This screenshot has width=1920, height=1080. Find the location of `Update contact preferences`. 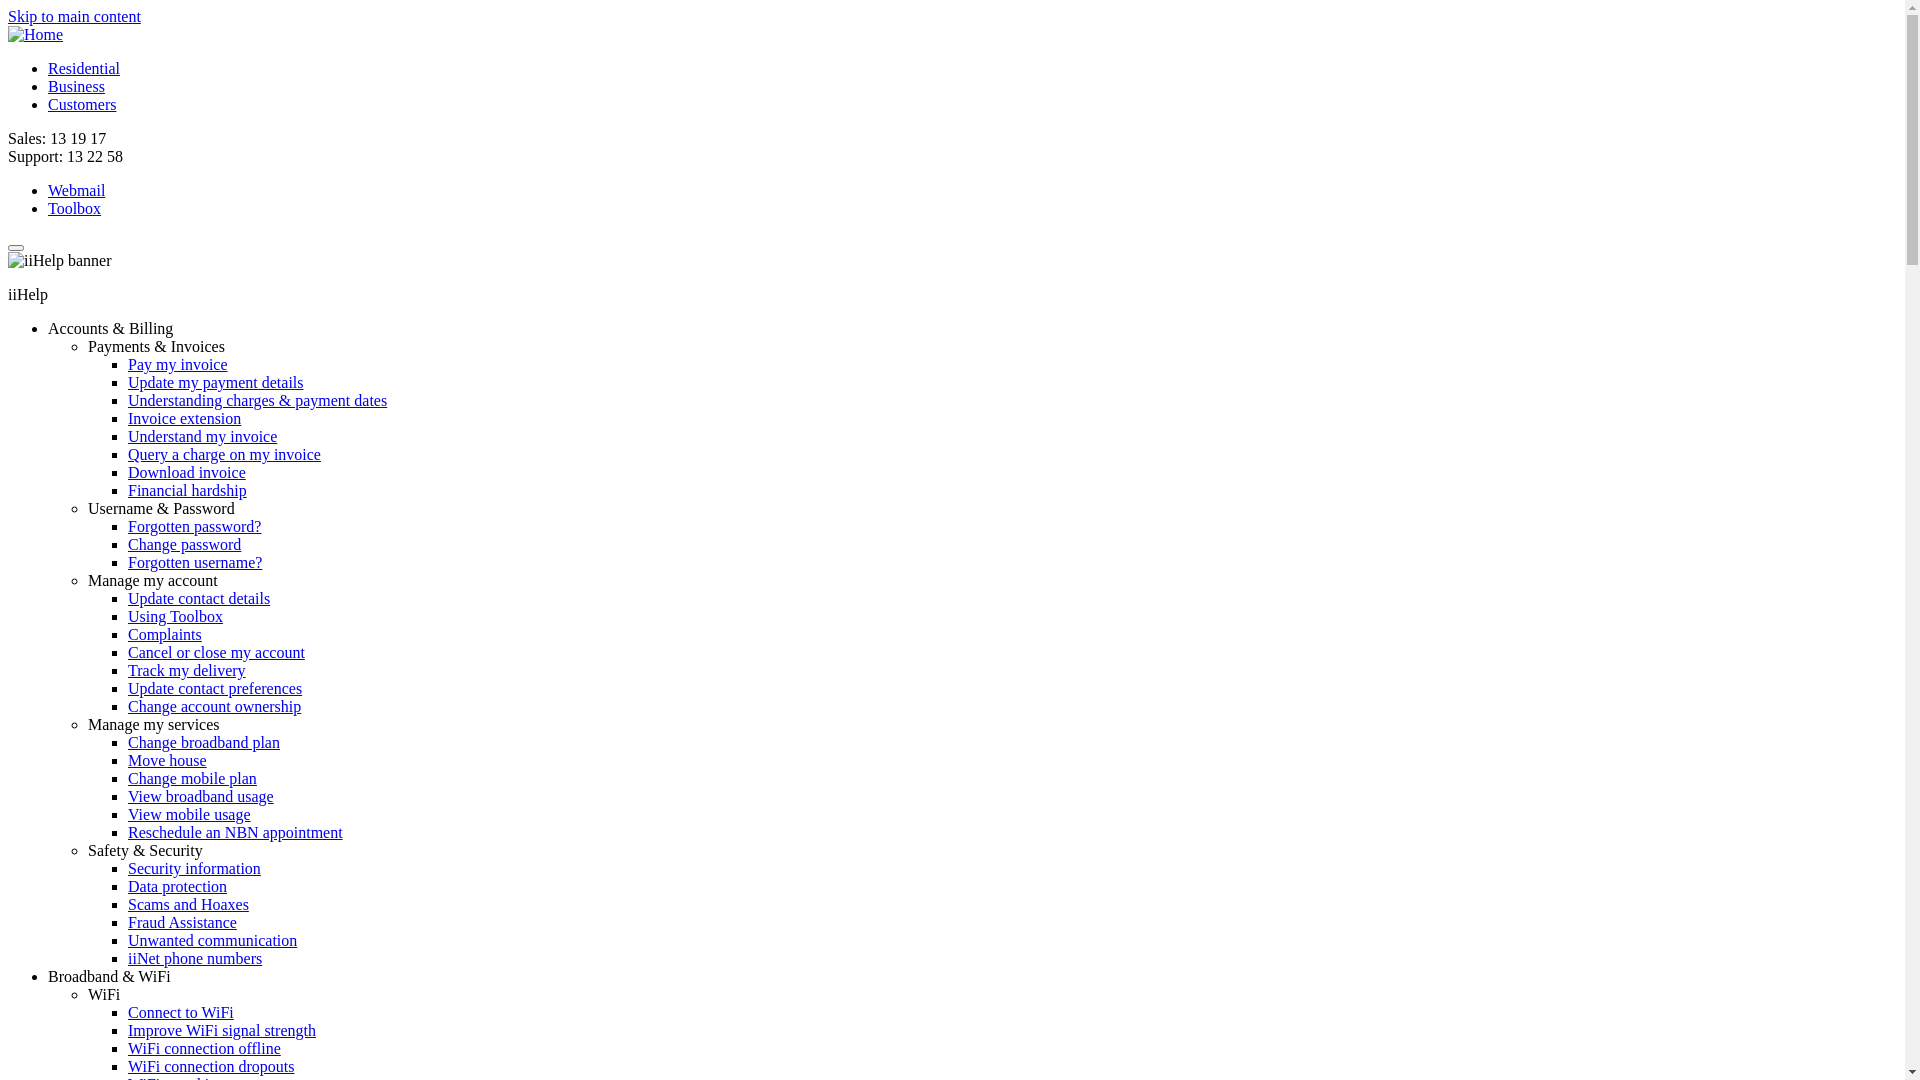

Update contact preferences is located at coordinates (215, 688).